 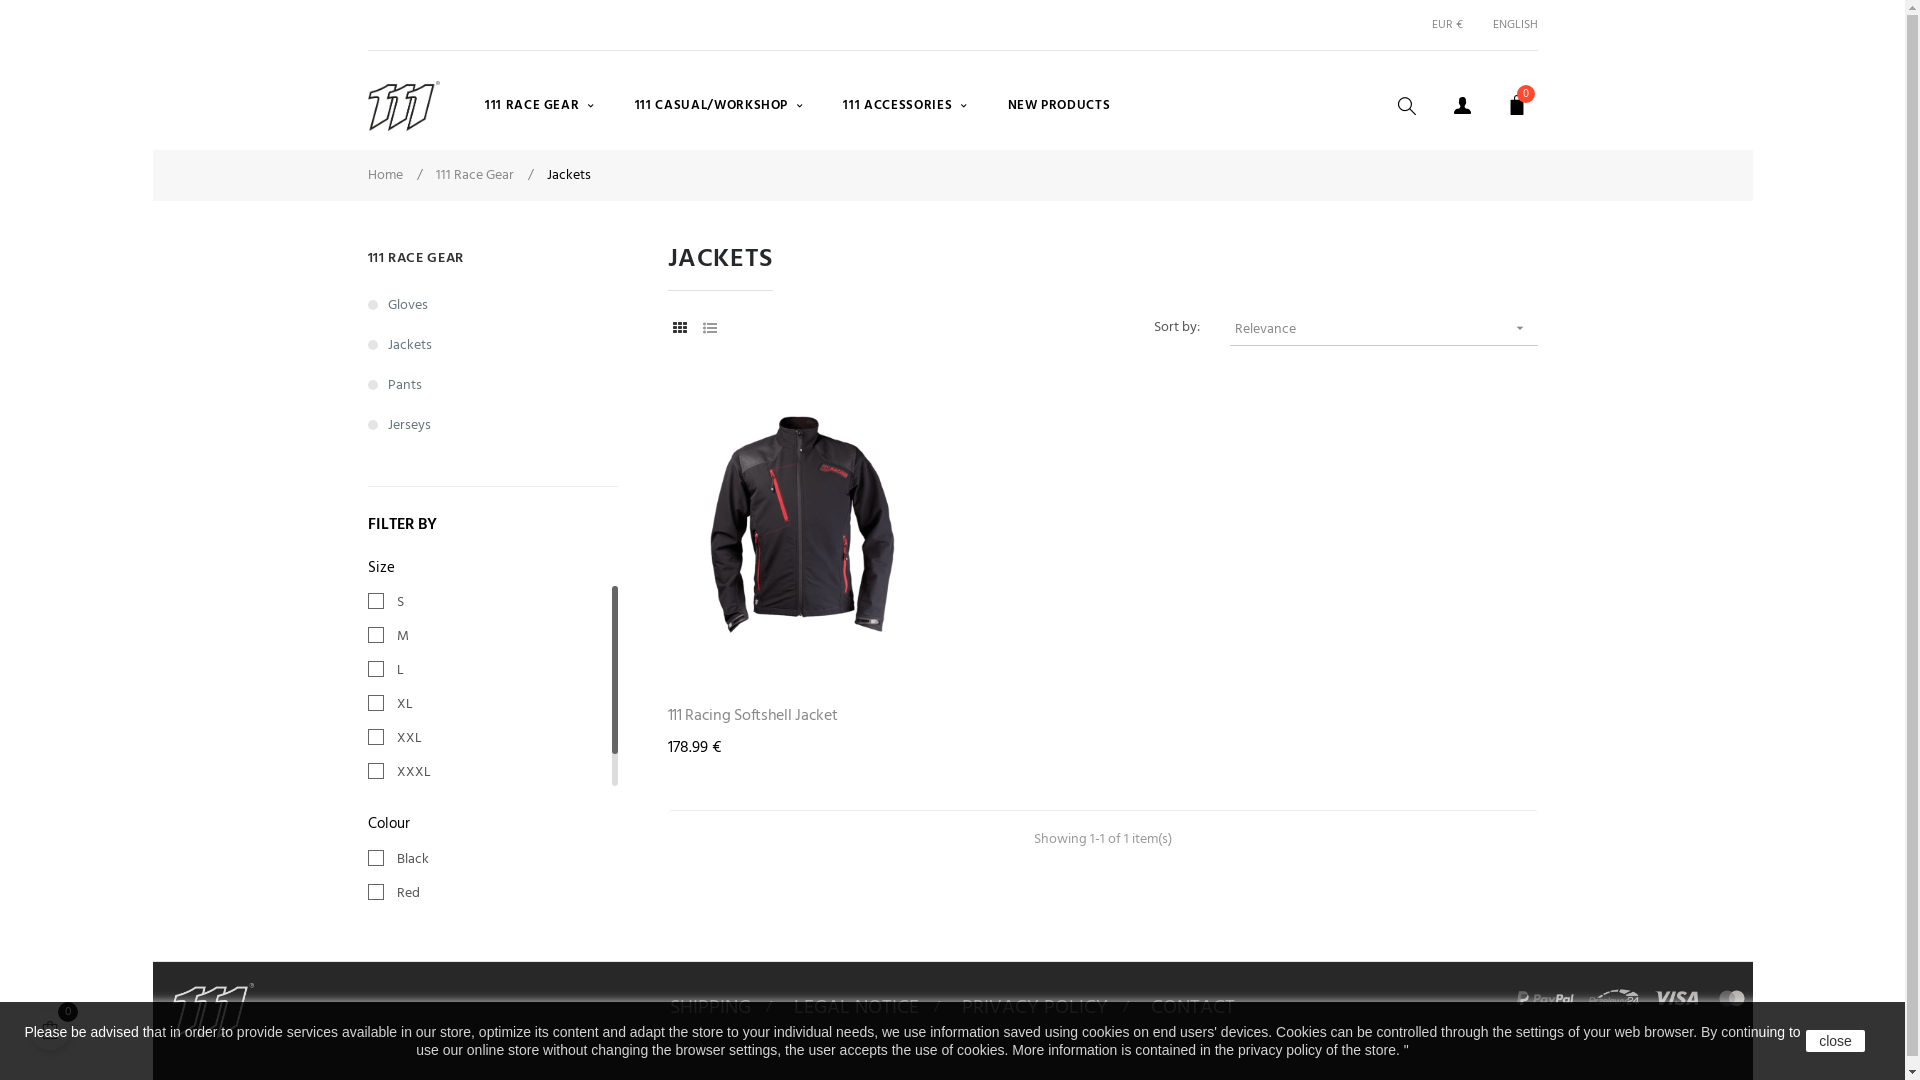 I want to click on XXXL, so click(x=493, y=773).